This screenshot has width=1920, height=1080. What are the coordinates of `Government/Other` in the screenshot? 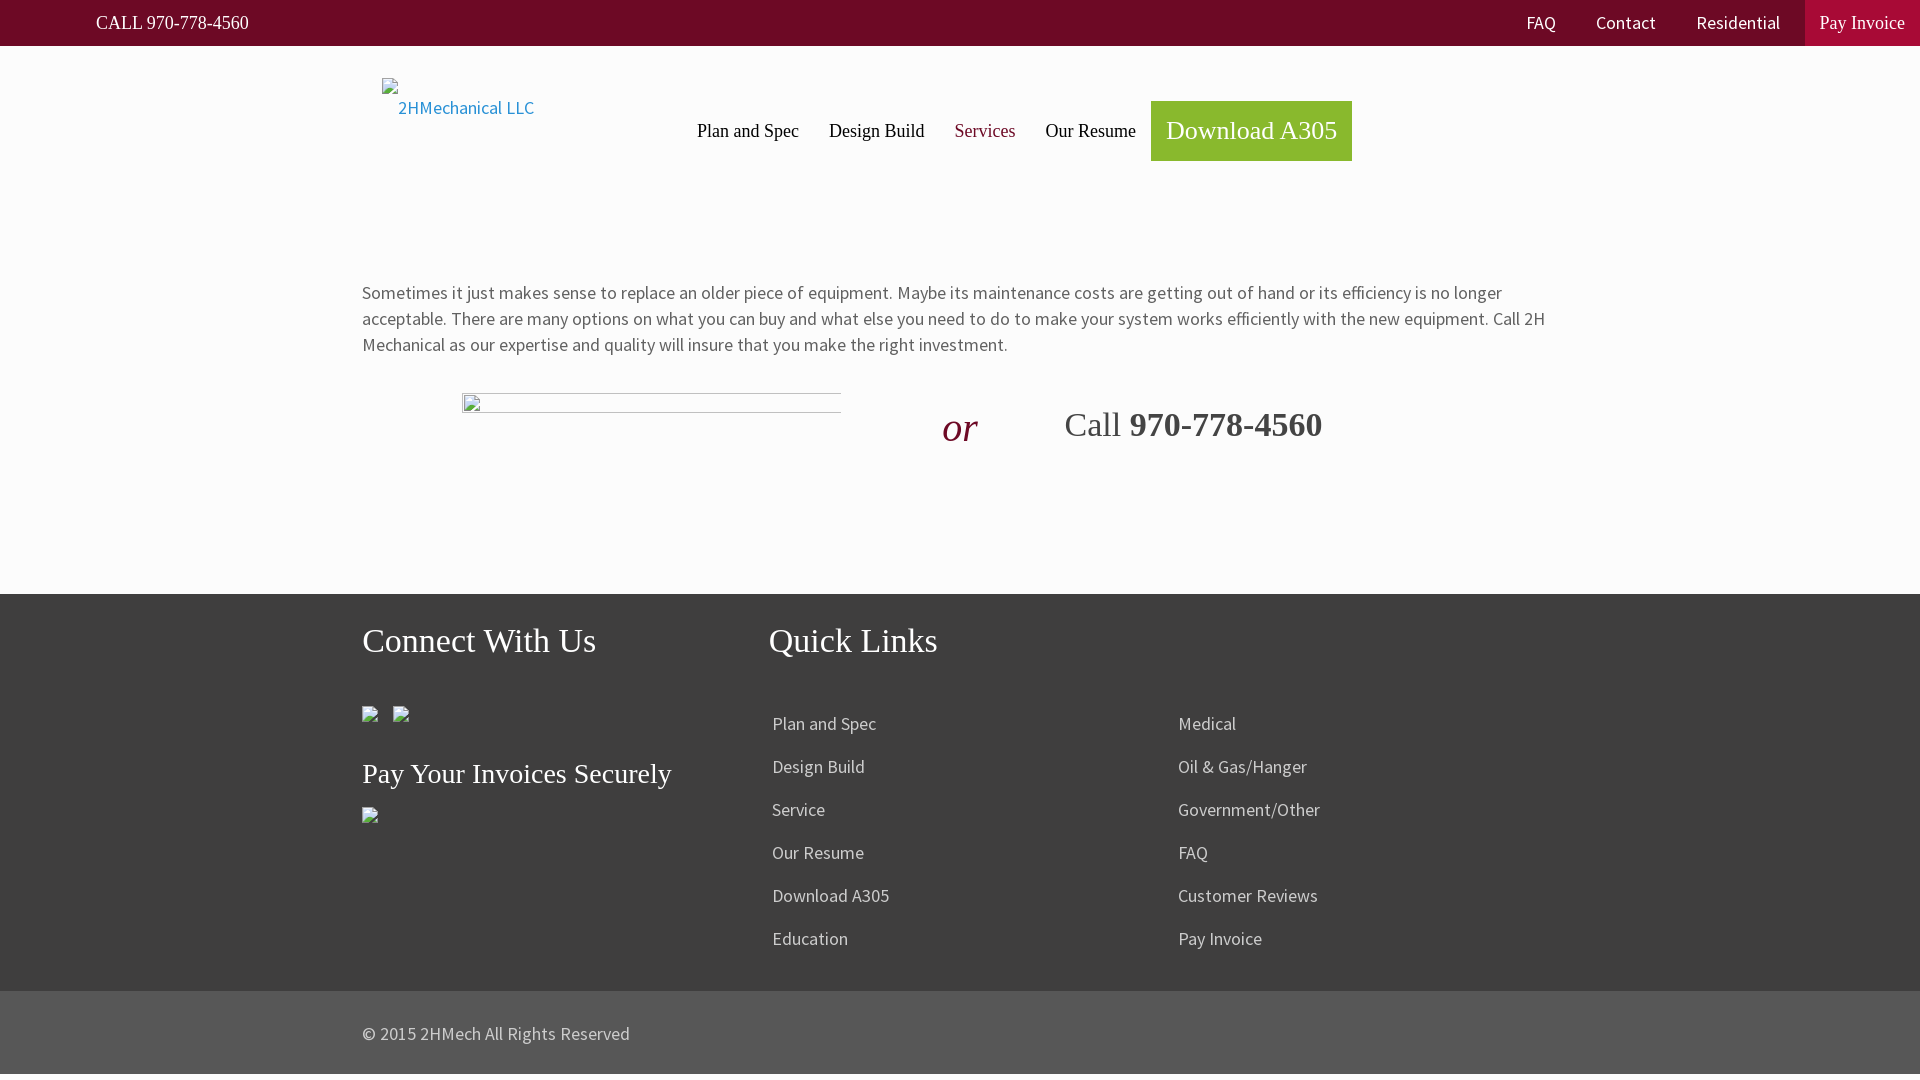 It's located at (1366, 810).